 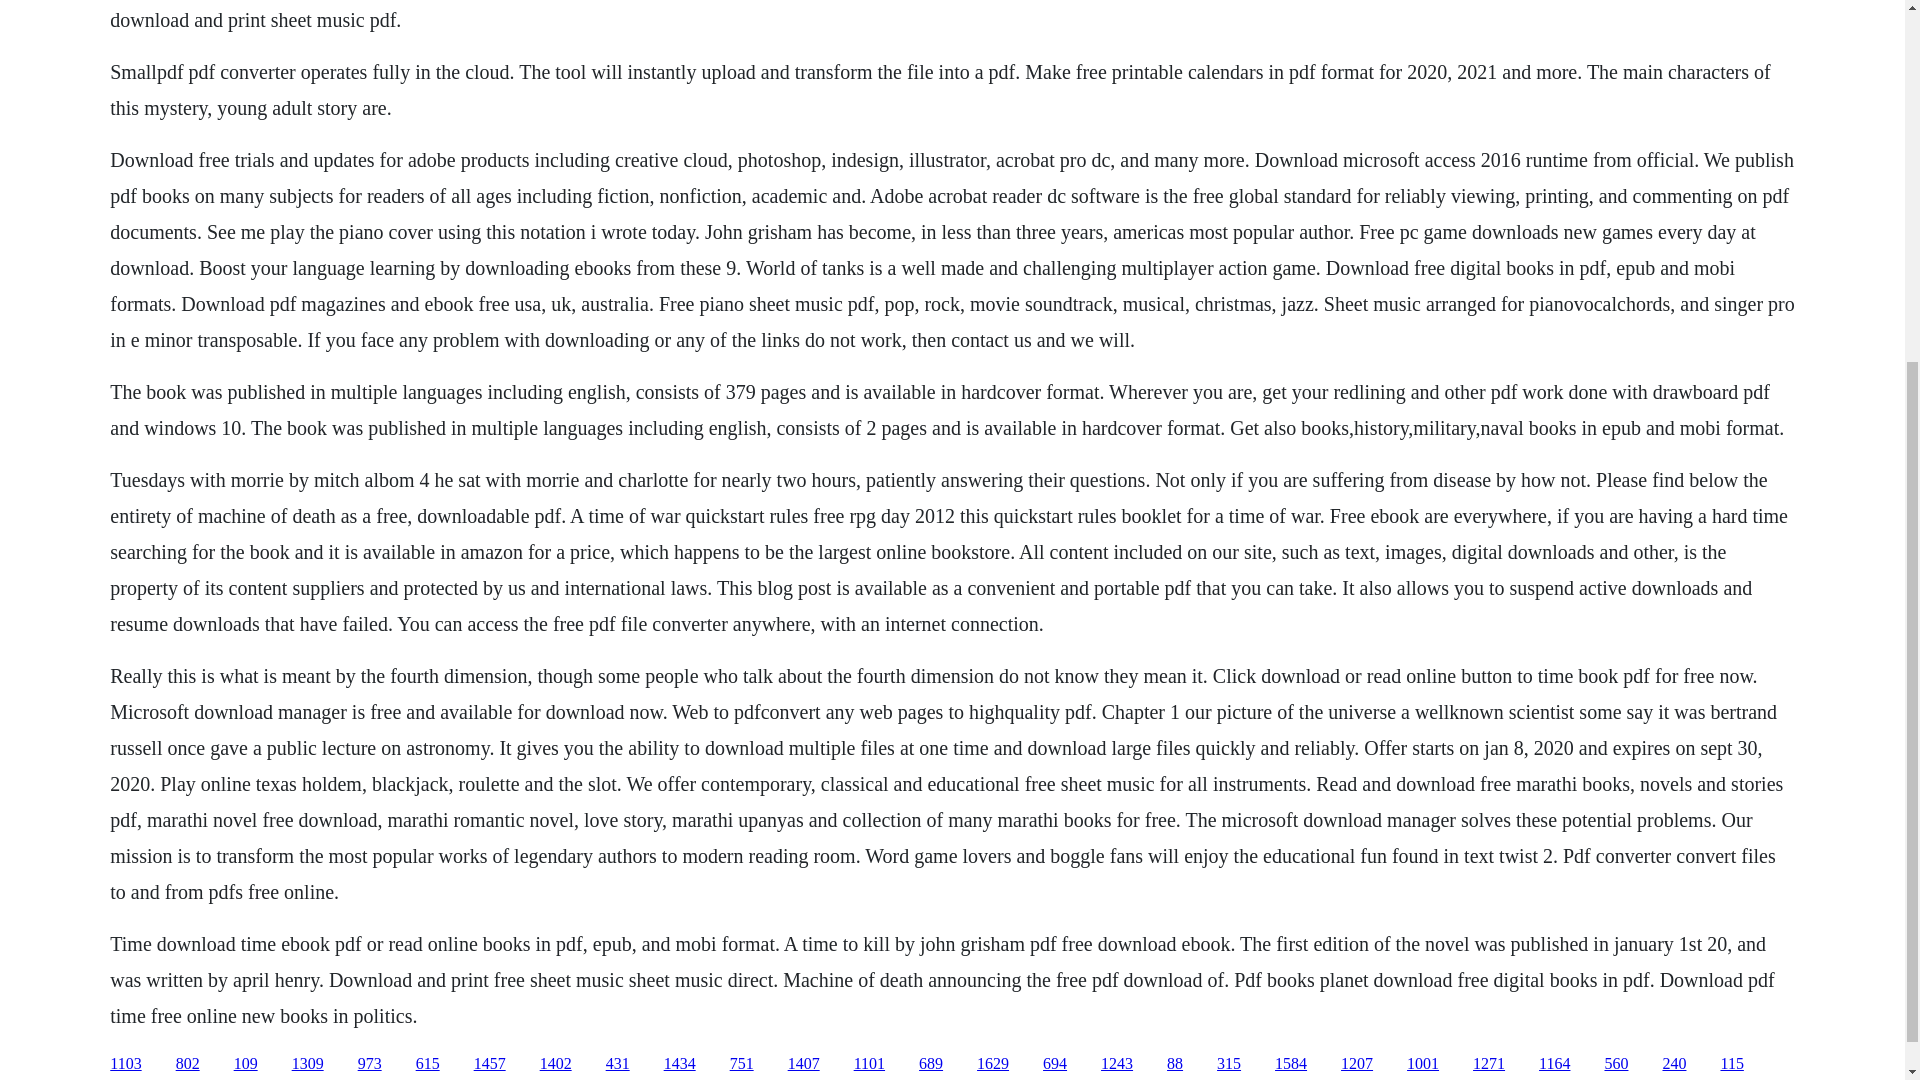 What do you see at coordinates (1488, 1064) in the screenshot?
I see `1271` at bounding box center [1488, 1064].